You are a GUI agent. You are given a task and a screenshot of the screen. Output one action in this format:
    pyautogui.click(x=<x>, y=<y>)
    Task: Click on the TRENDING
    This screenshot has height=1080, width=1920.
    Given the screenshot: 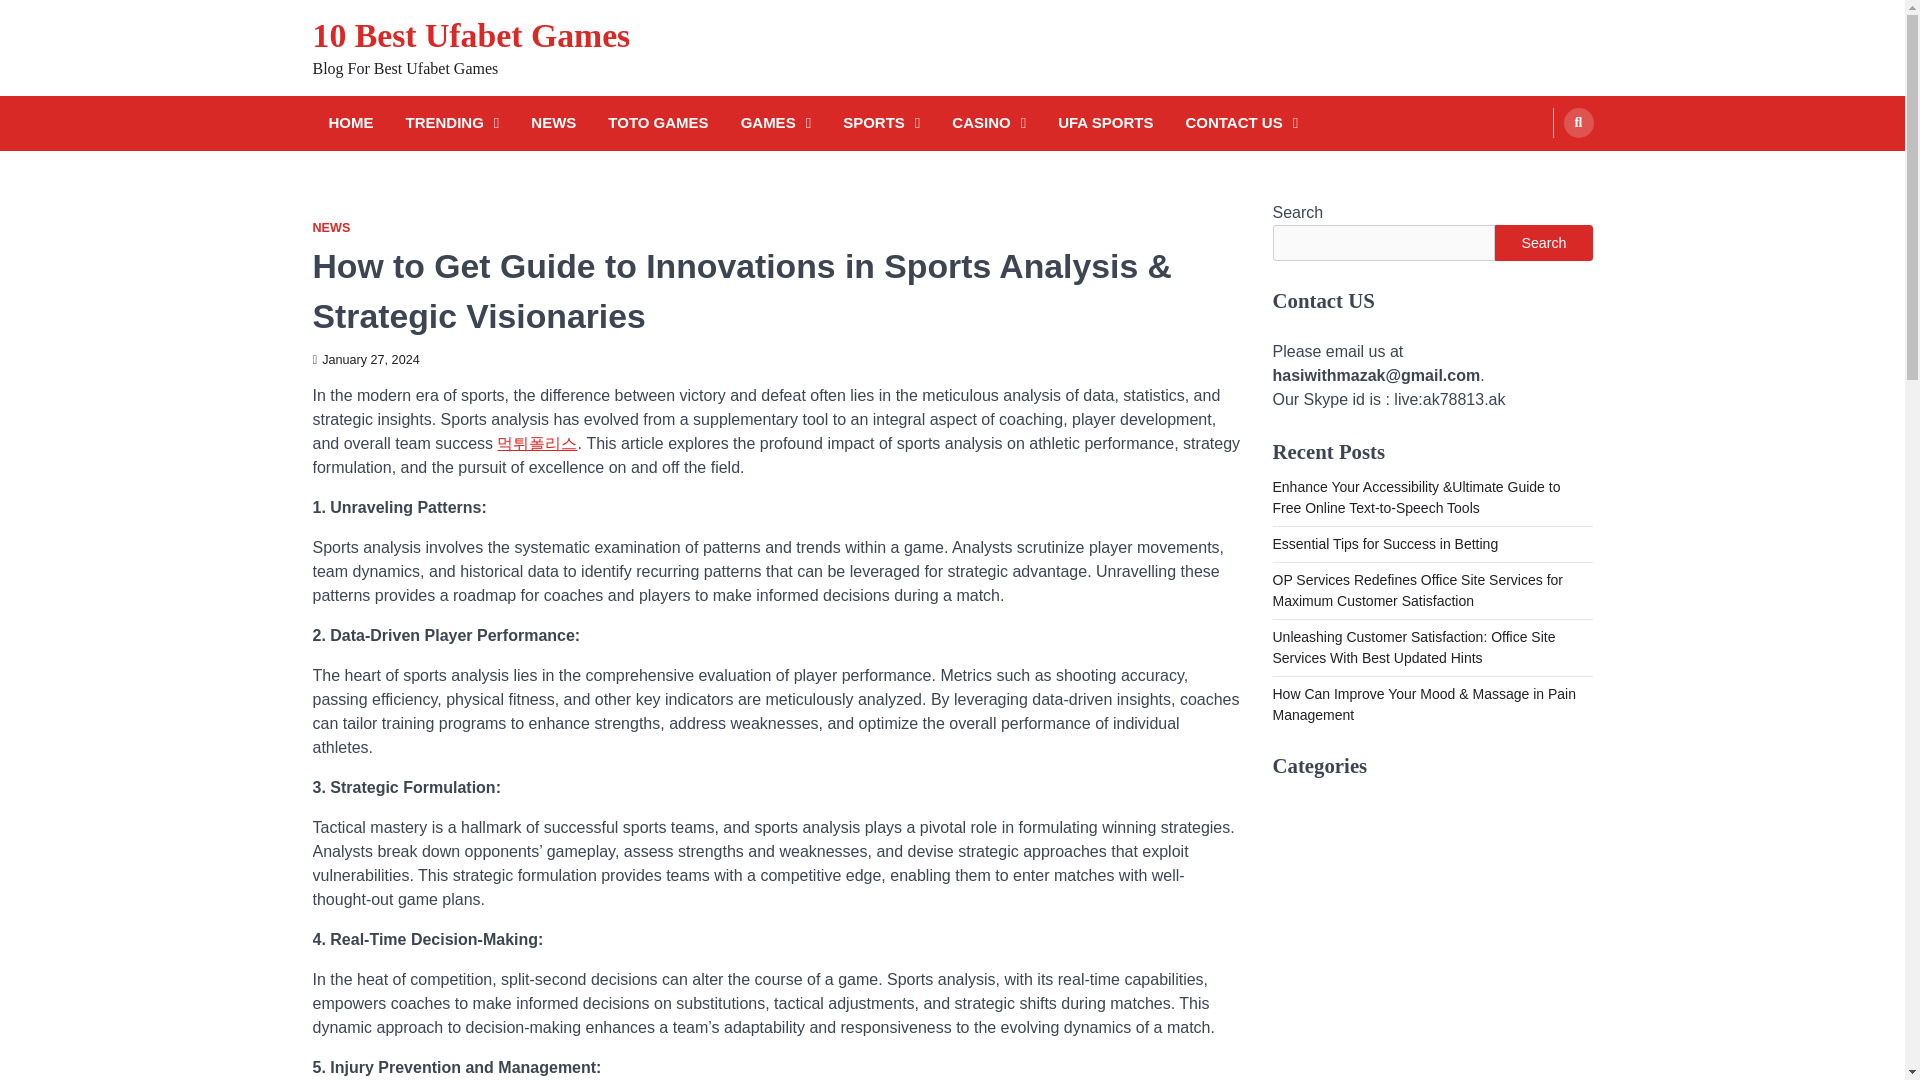 What is the action you would take?
    pyautogui.click(x=452, y=124)
    